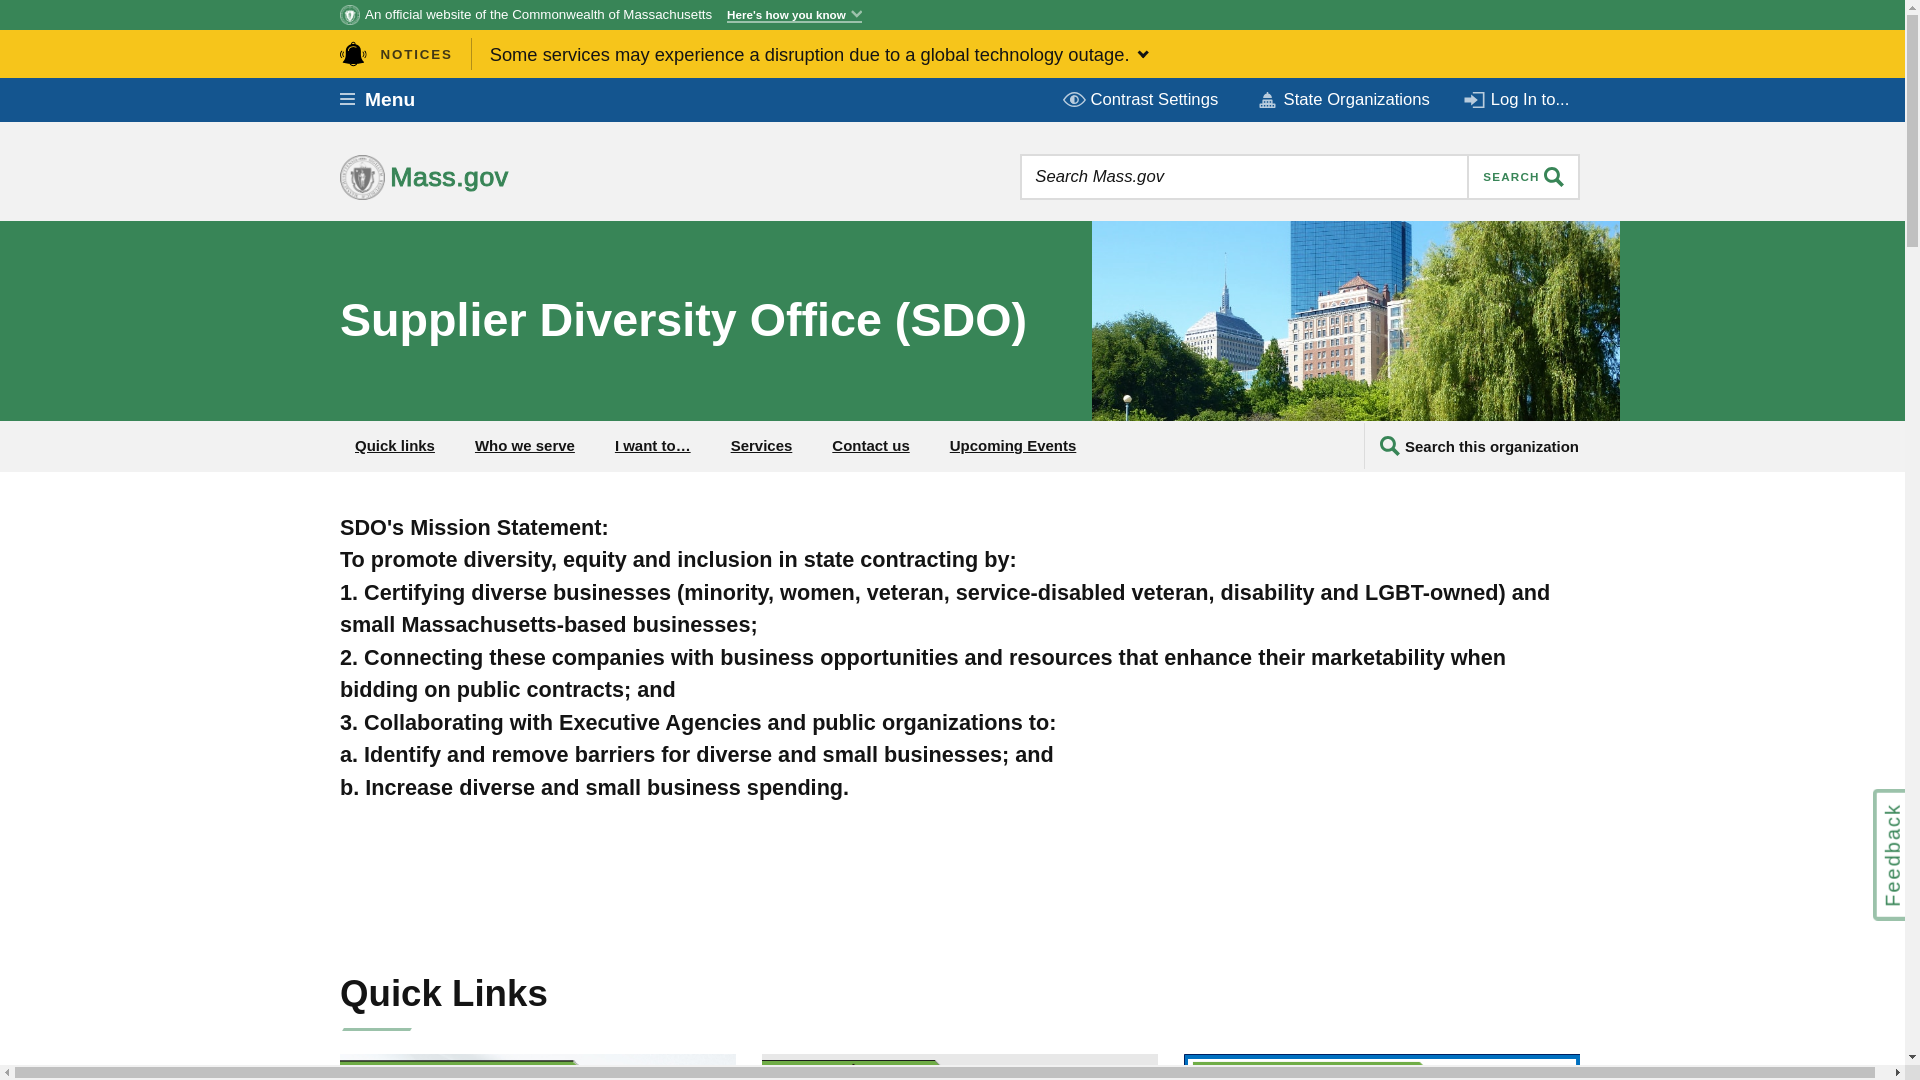 Image resolution: width=1920 pixels, height=1080 pixels. Describe the element at coordinates (1142, 100) in the screenshot. I see `Contrast Settings` at that location.